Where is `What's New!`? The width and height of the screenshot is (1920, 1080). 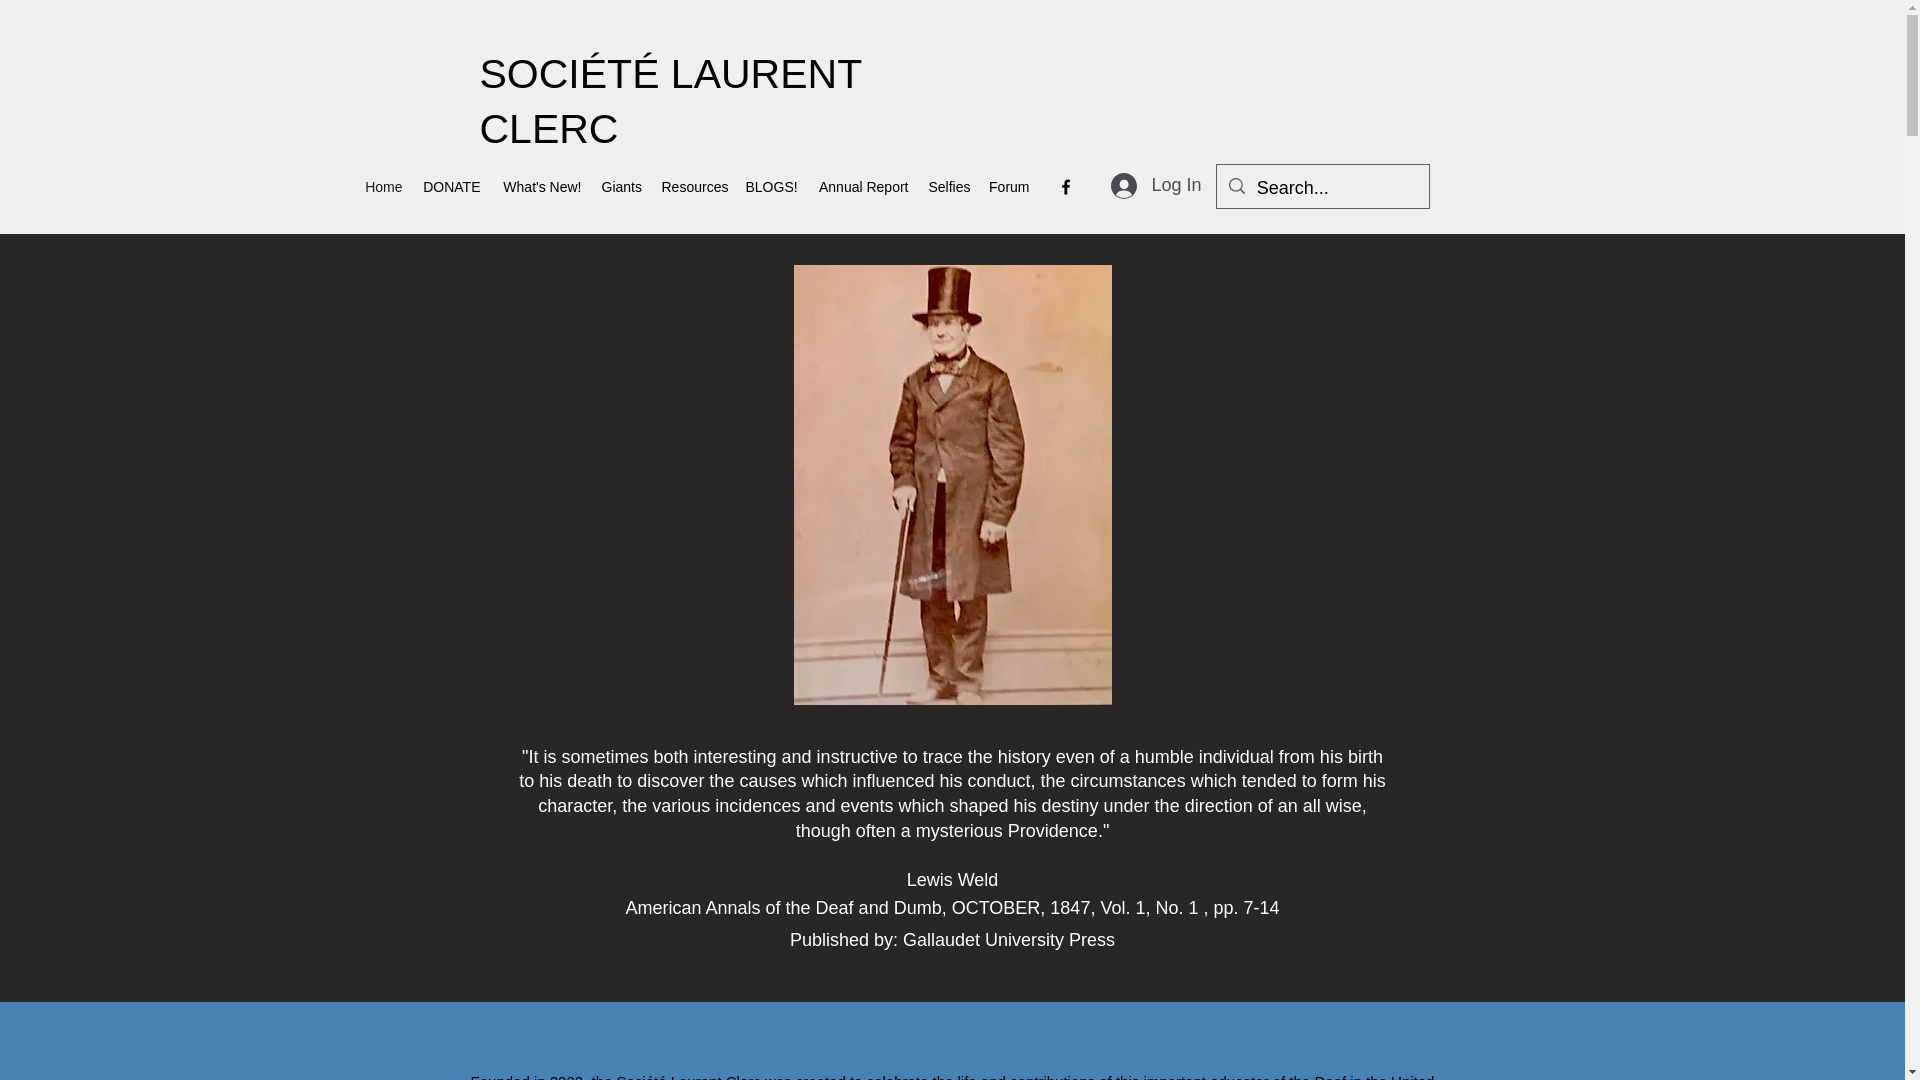 What's New! is located at coordinates (540, 186).